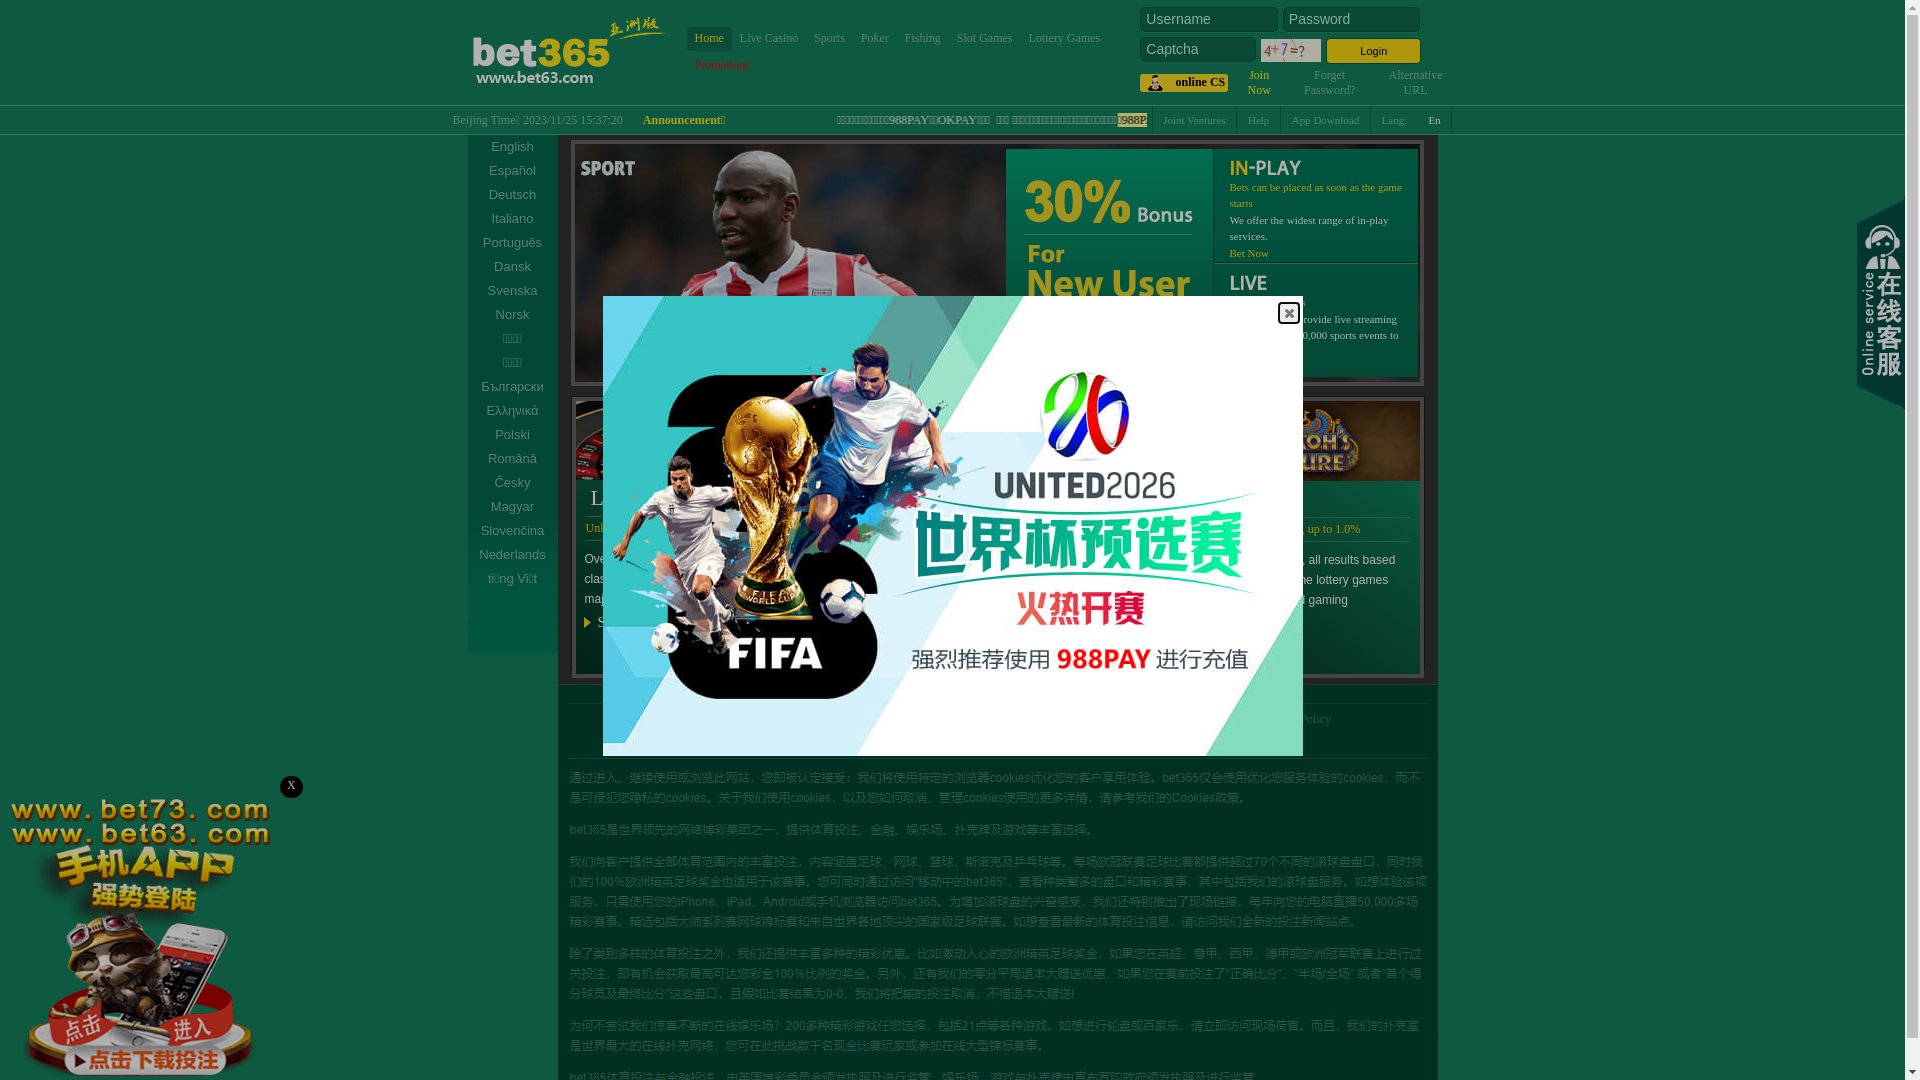  Describe the element at coordinates (1194, 120) in the screenshot. I see `Joint Ventures` at that location.